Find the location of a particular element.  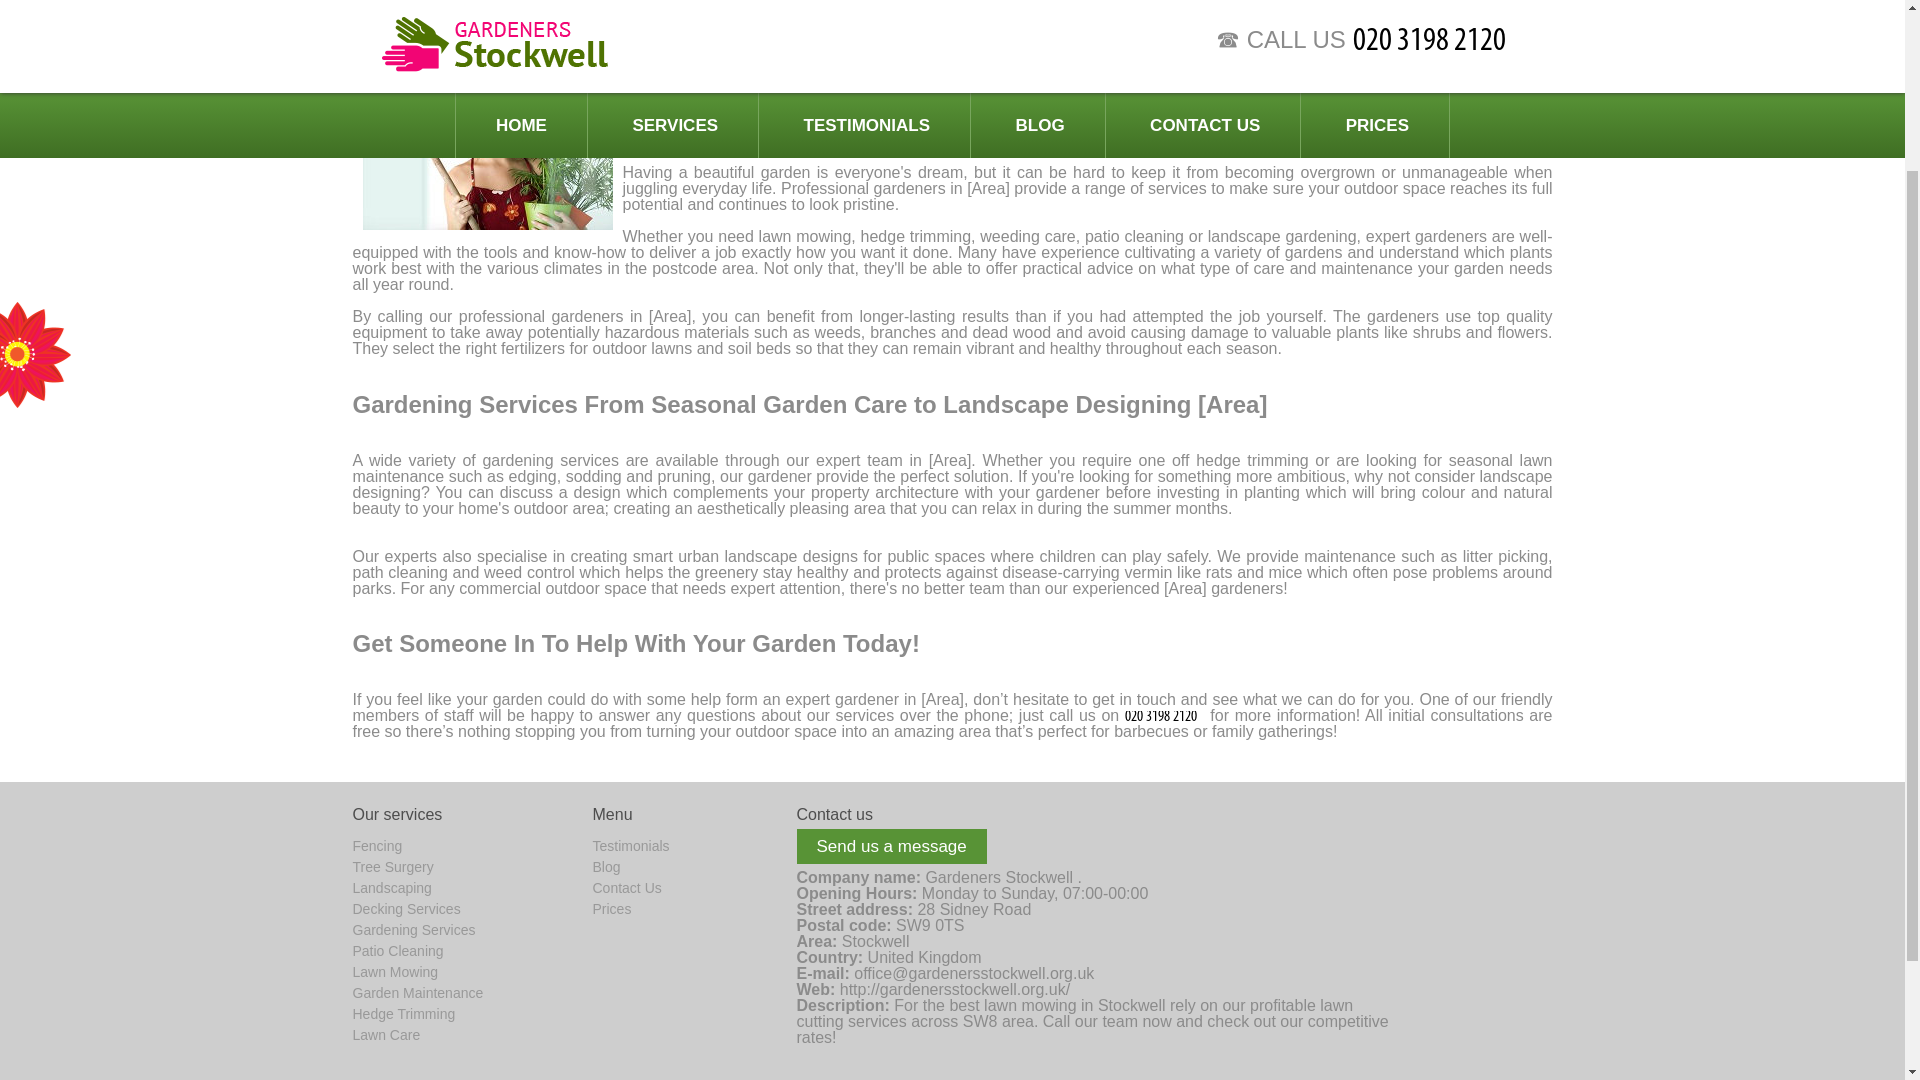

Tree Surgery is located at coordinates (392, 866).